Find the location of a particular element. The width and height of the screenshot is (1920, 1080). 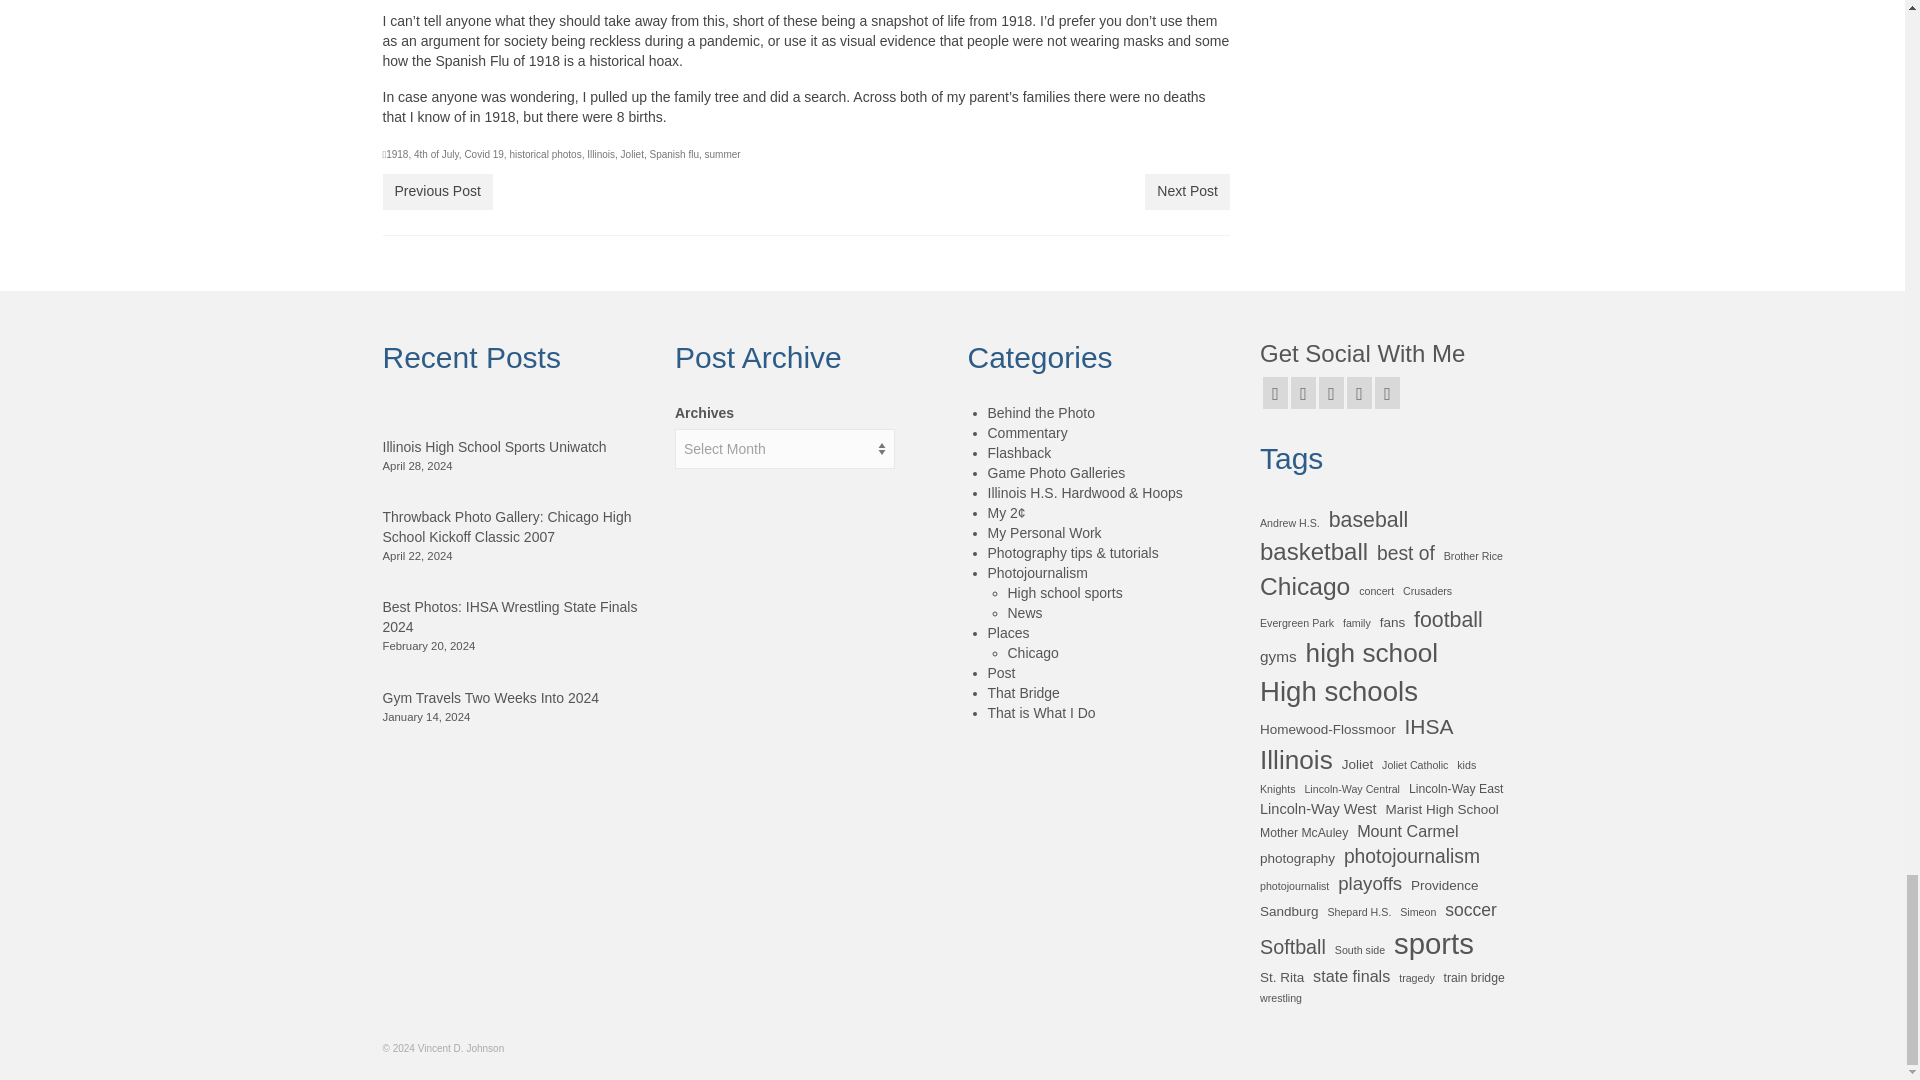

Illinois is located at coordinates (600, 154).